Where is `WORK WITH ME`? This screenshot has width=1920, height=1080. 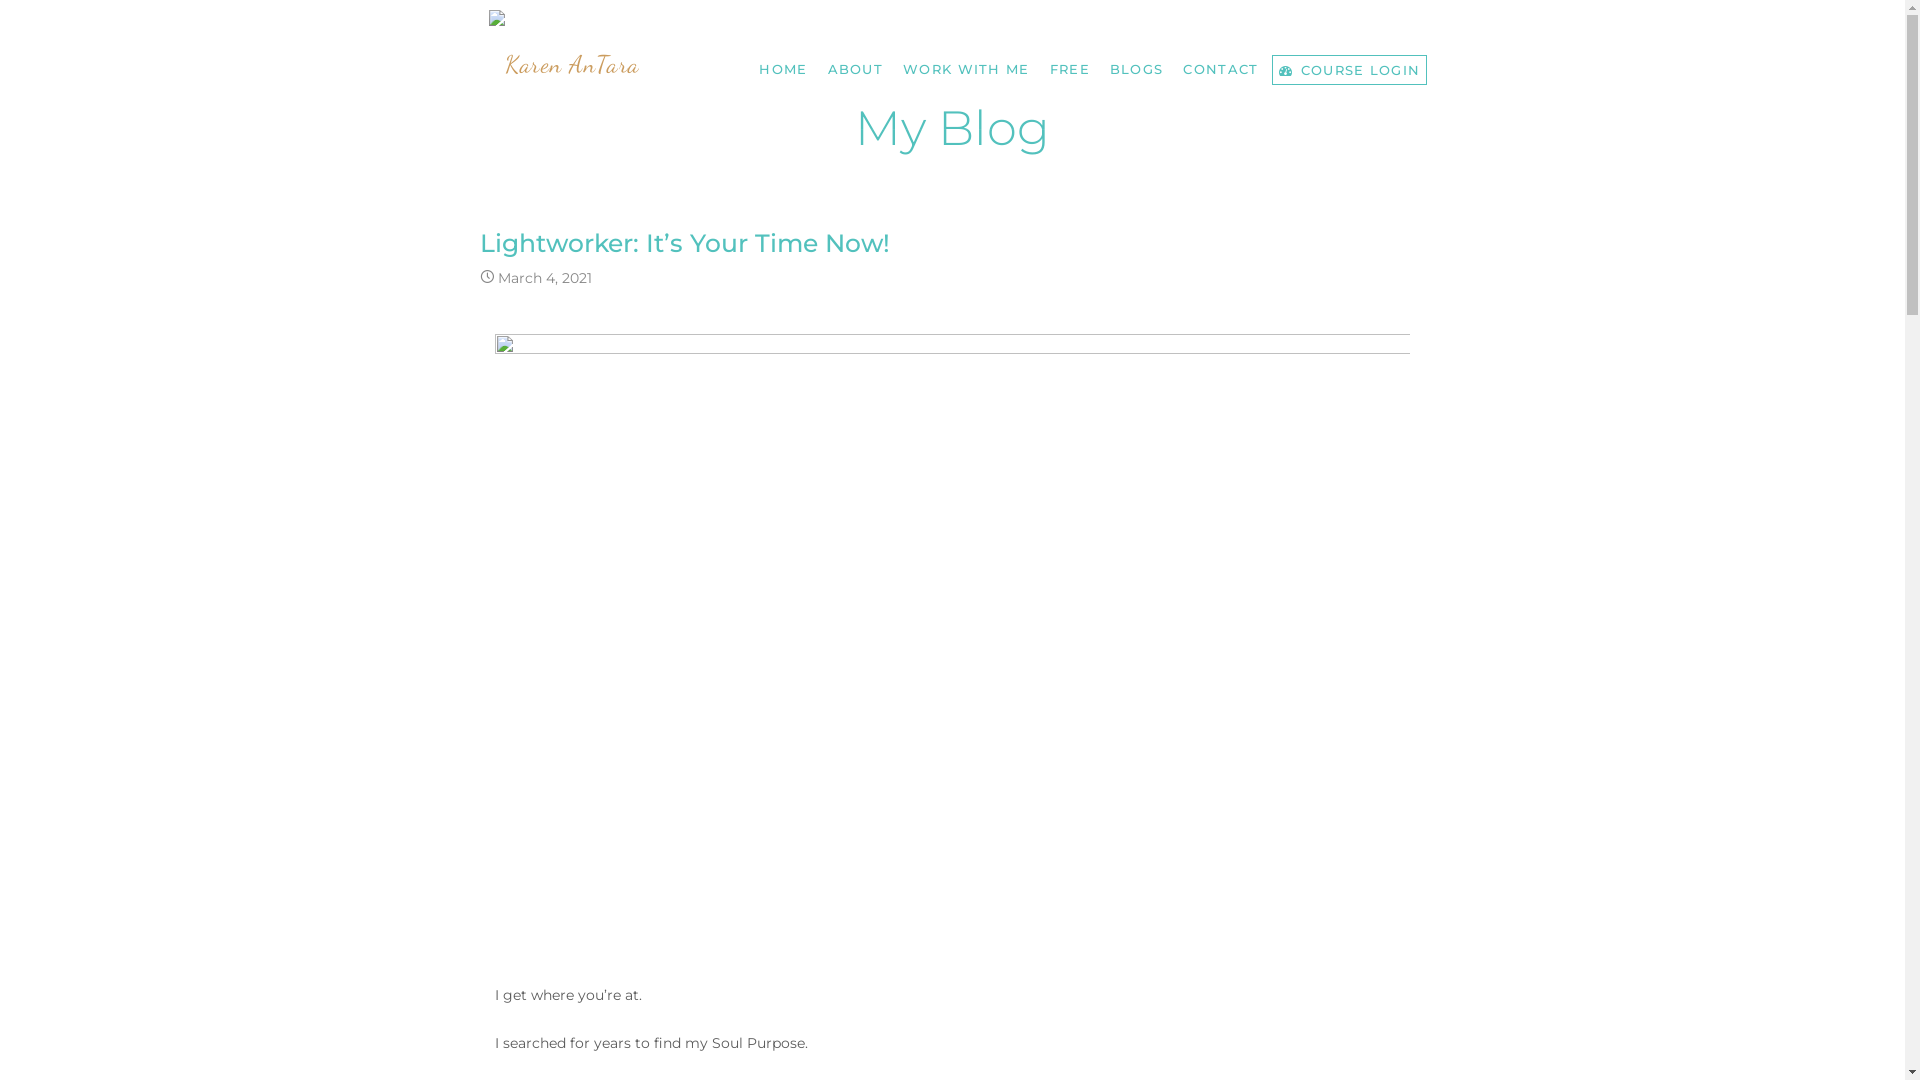 WORK WITH ME is located at coordinates (966, 69).